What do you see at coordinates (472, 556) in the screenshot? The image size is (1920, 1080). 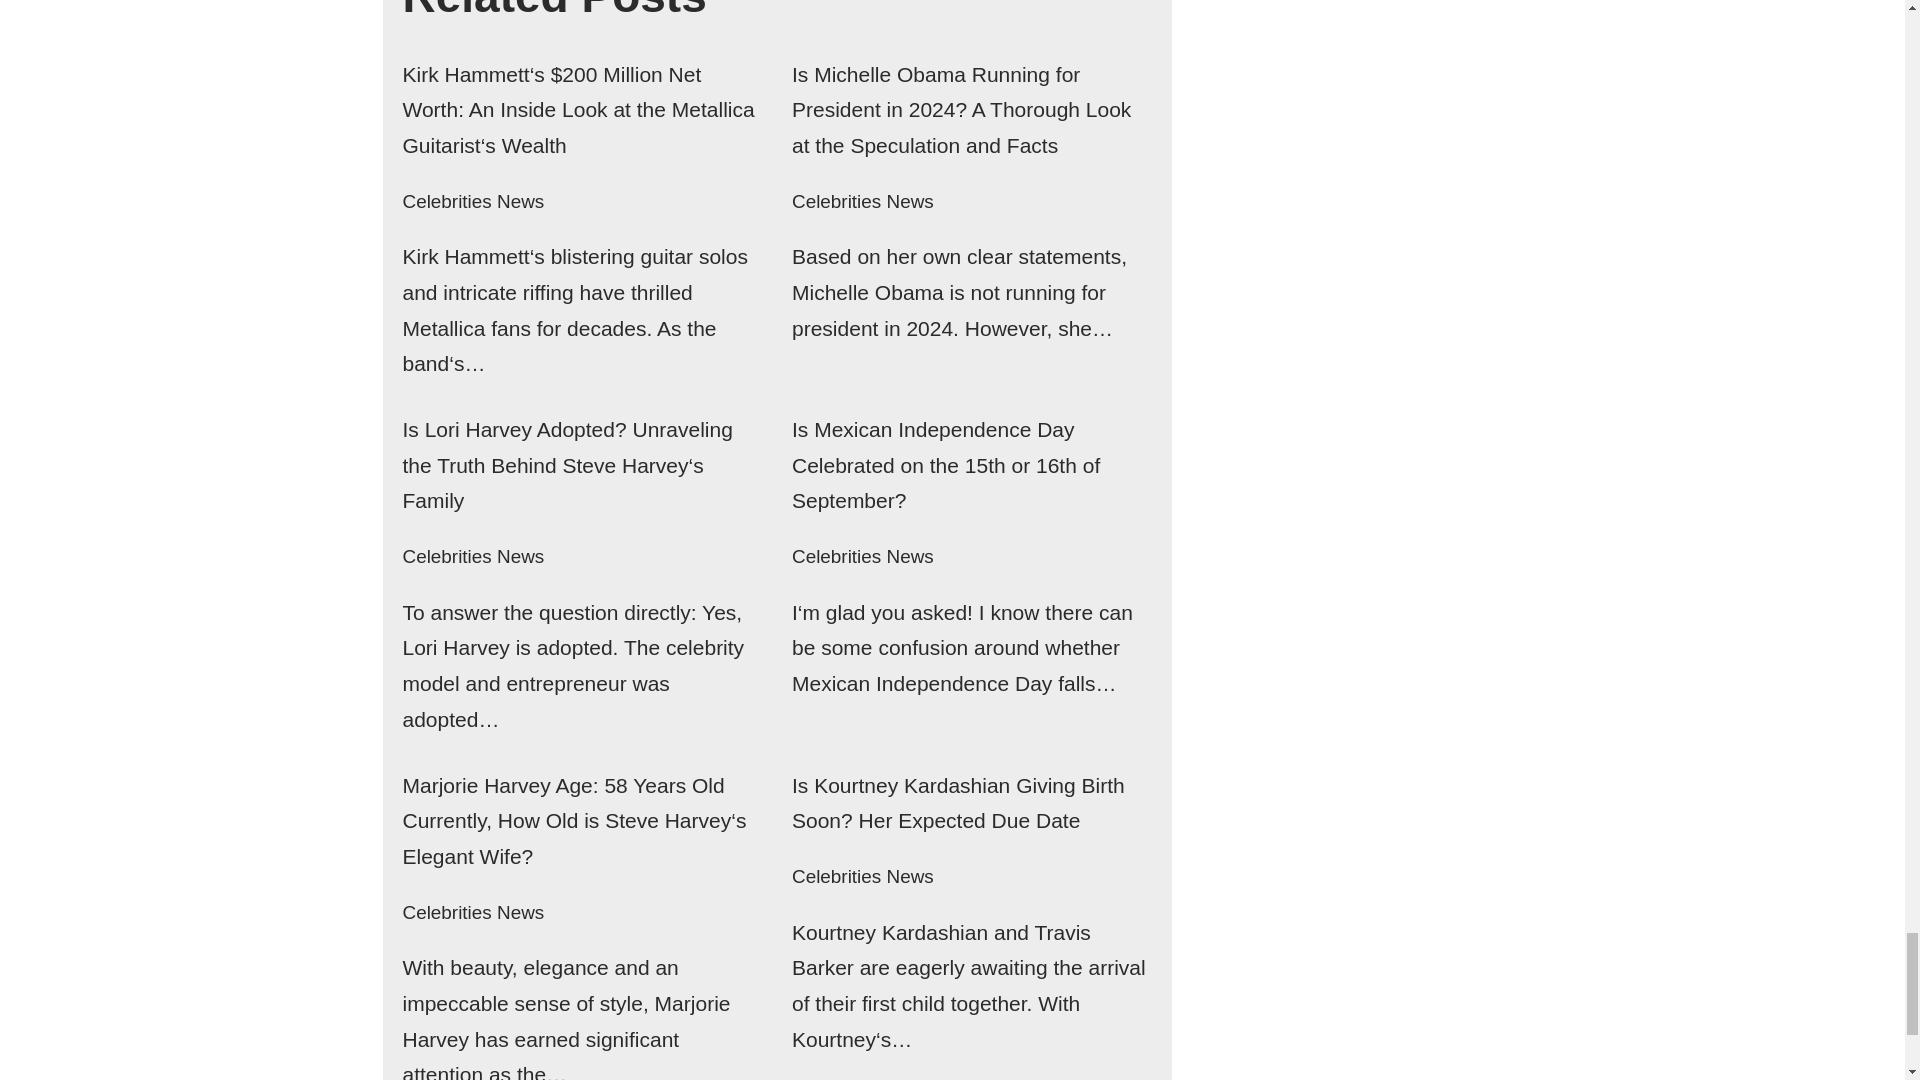 I see `Celebrities News` at bounding box center [472, 556].